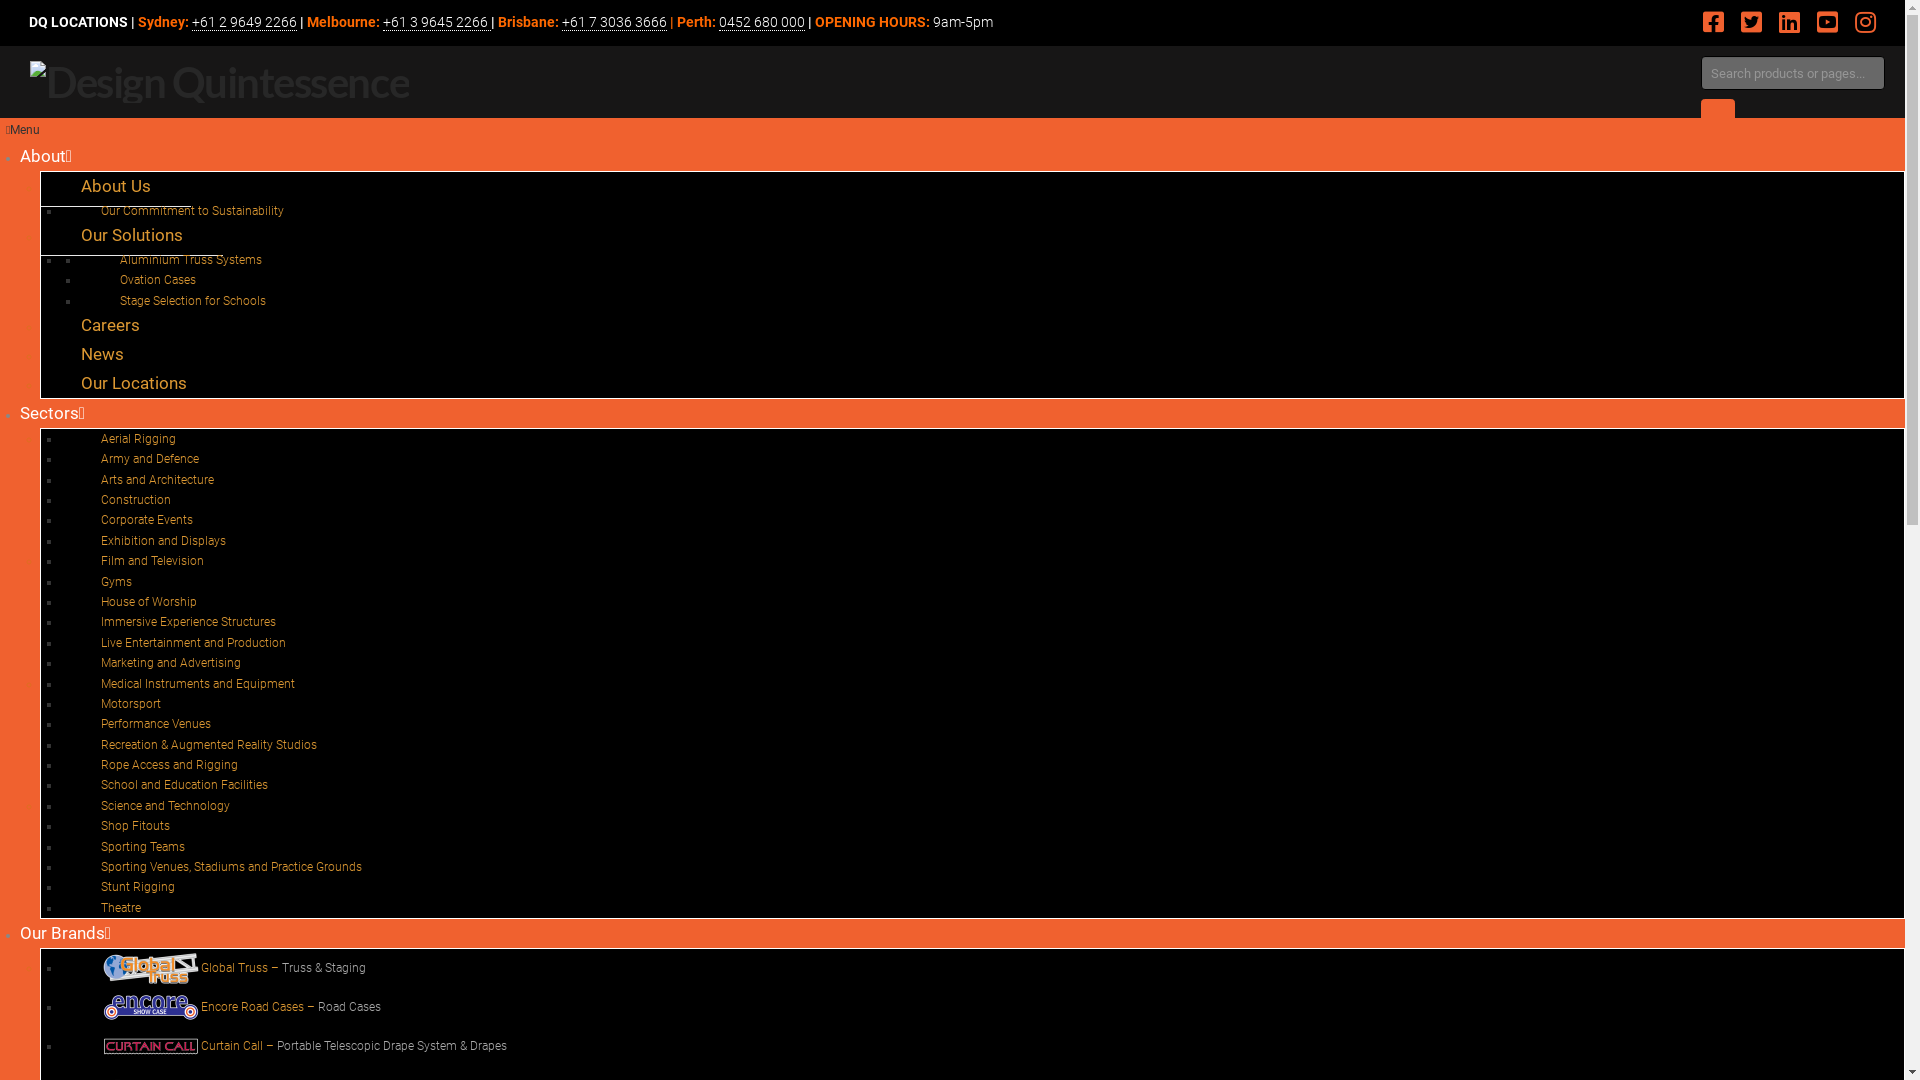 Image resolution: width=1920 pixels, height=1080 pixels. Describe the element at coordinates (164, 541) in the screenshot. I see `Exhibition and Displays` at that location.